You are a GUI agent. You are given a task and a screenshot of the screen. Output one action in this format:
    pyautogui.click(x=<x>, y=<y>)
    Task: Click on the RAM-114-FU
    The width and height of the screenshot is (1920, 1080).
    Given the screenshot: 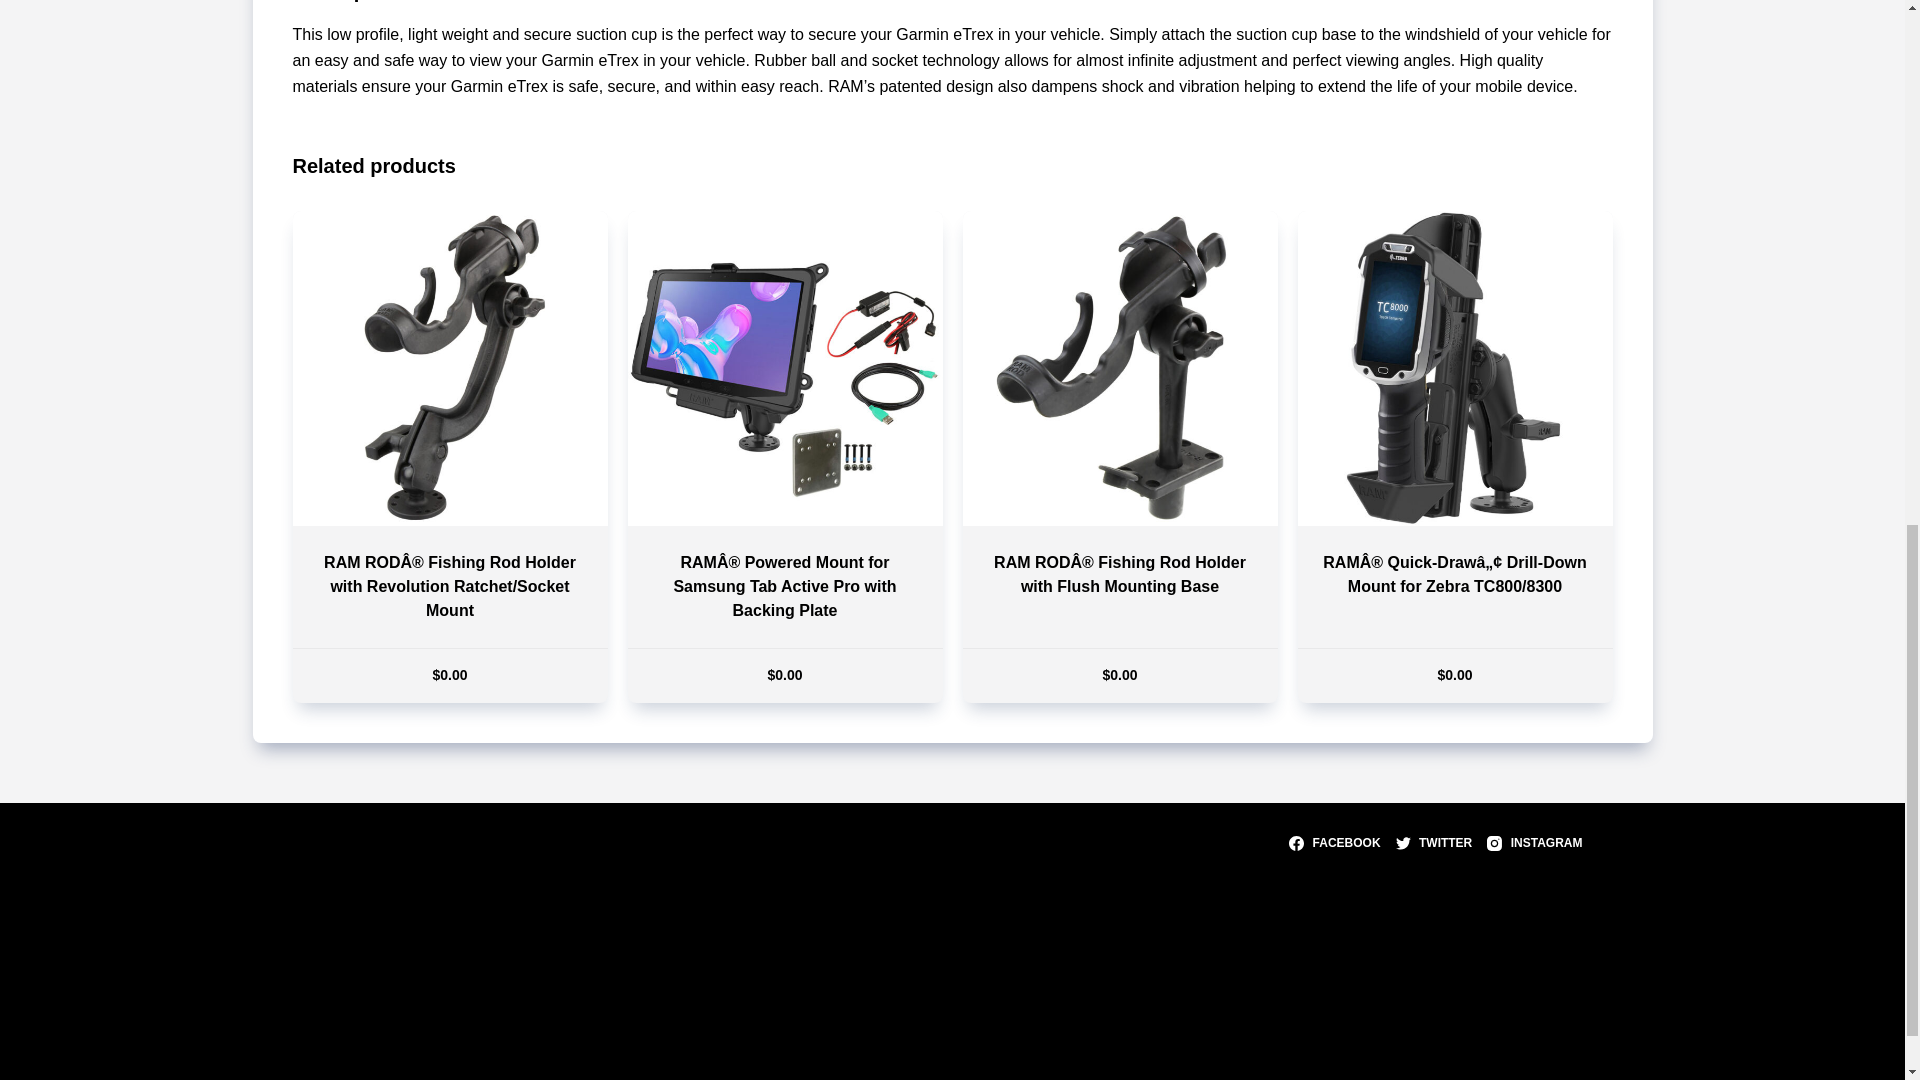 What is the action you would take?
    pyautogui.click(x=1118, y=368)
    